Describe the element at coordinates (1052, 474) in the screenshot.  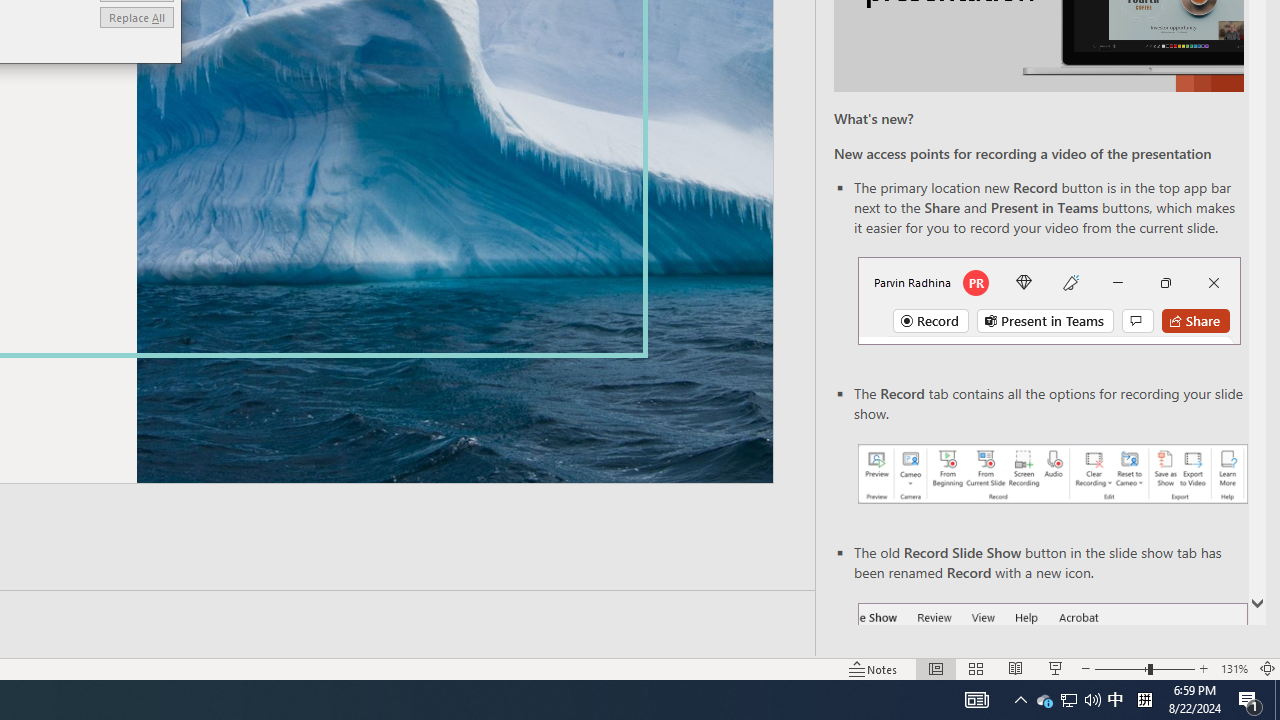
I see `Record your presentations screenshot one` at that location.